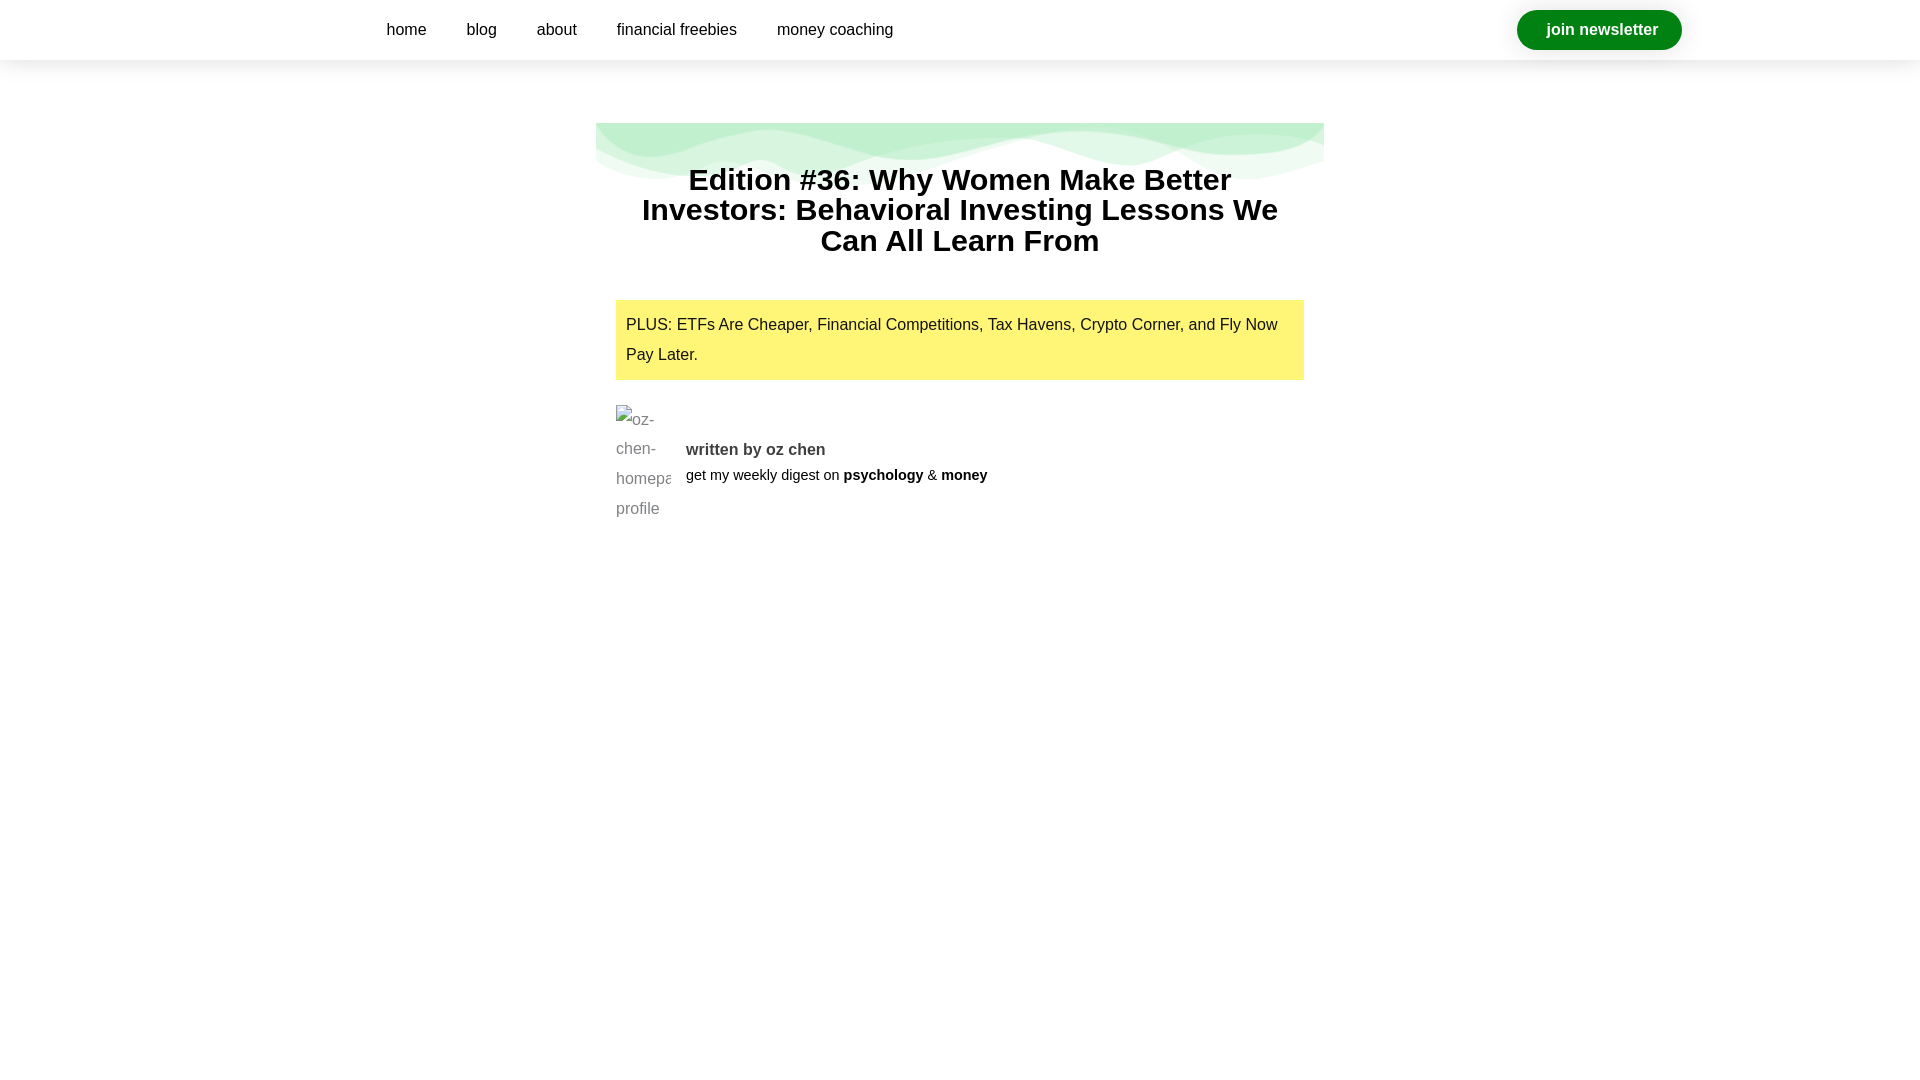  What do you see at coordinates (834, 29) in the screenshot?
I see `money coaching` at bounding box center [834, 29].